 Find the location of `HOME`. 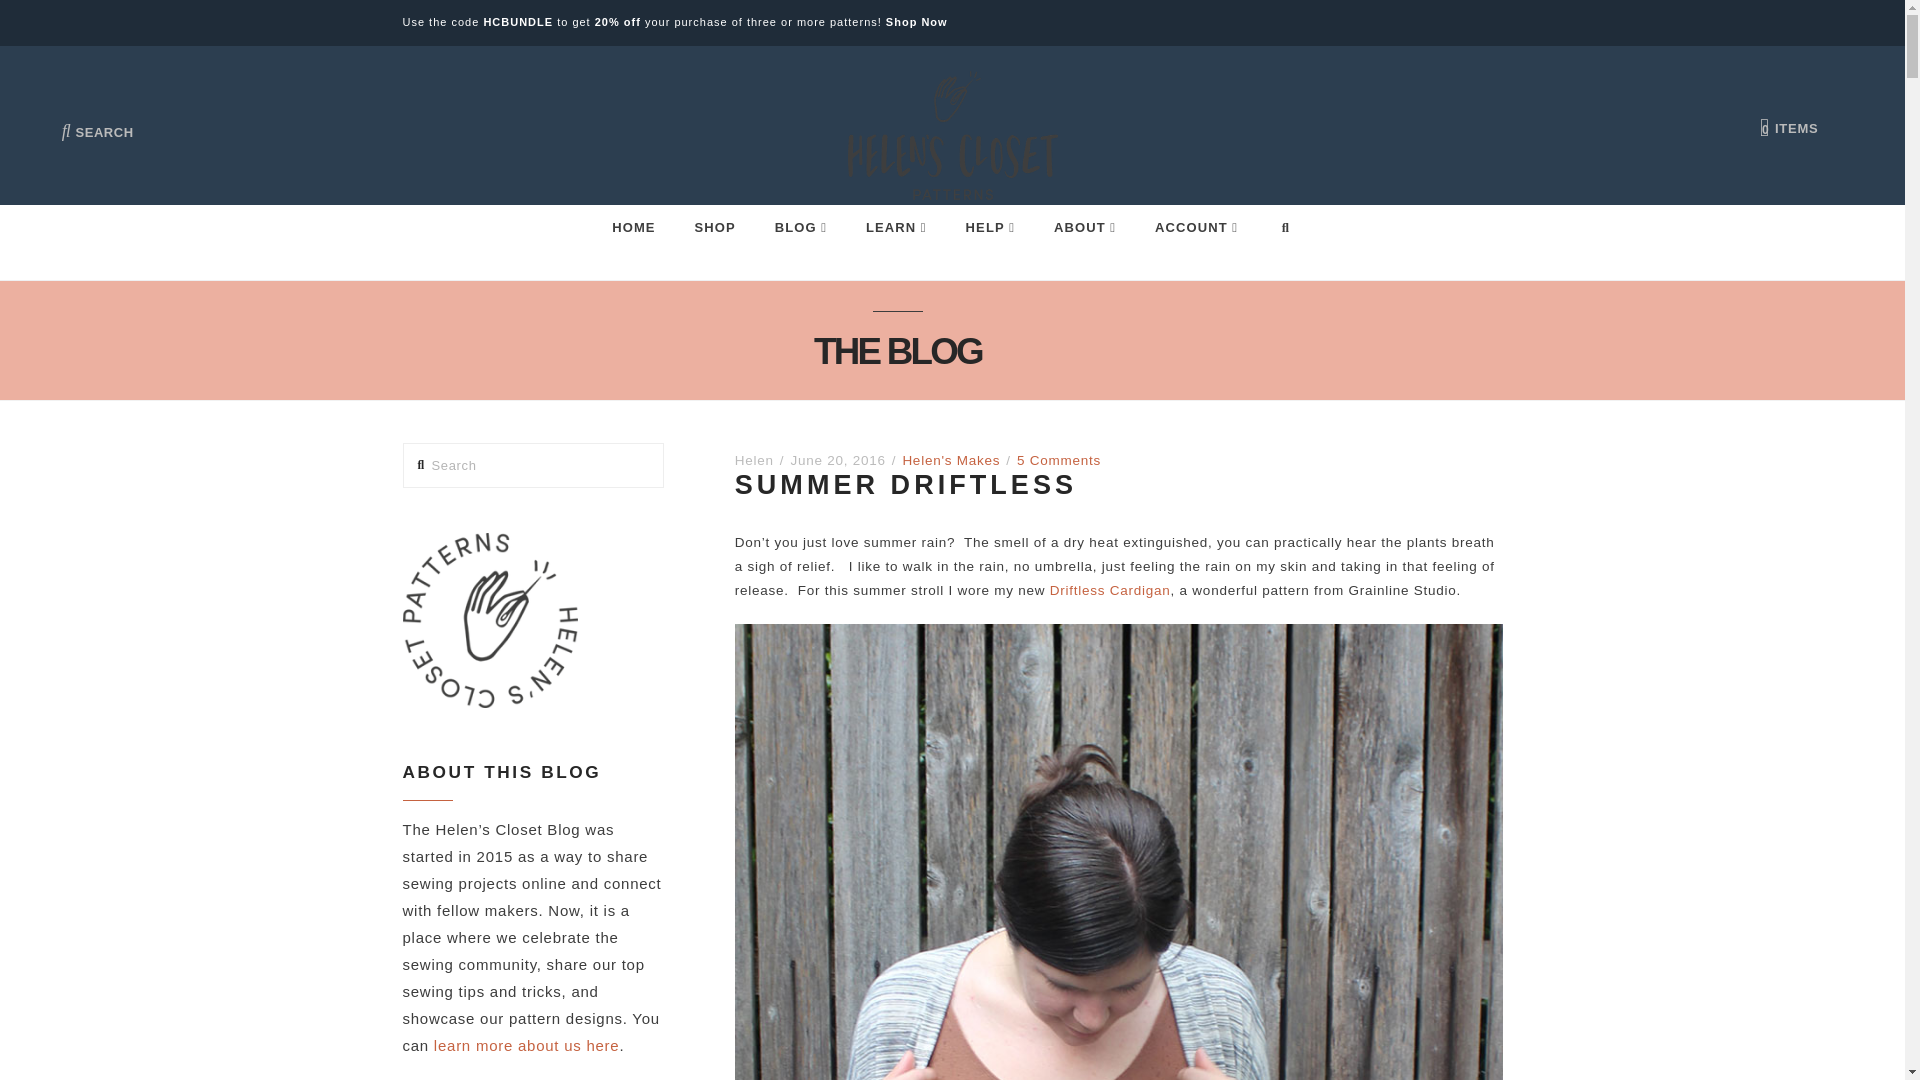

HOME is located at coordinates (632, 218).